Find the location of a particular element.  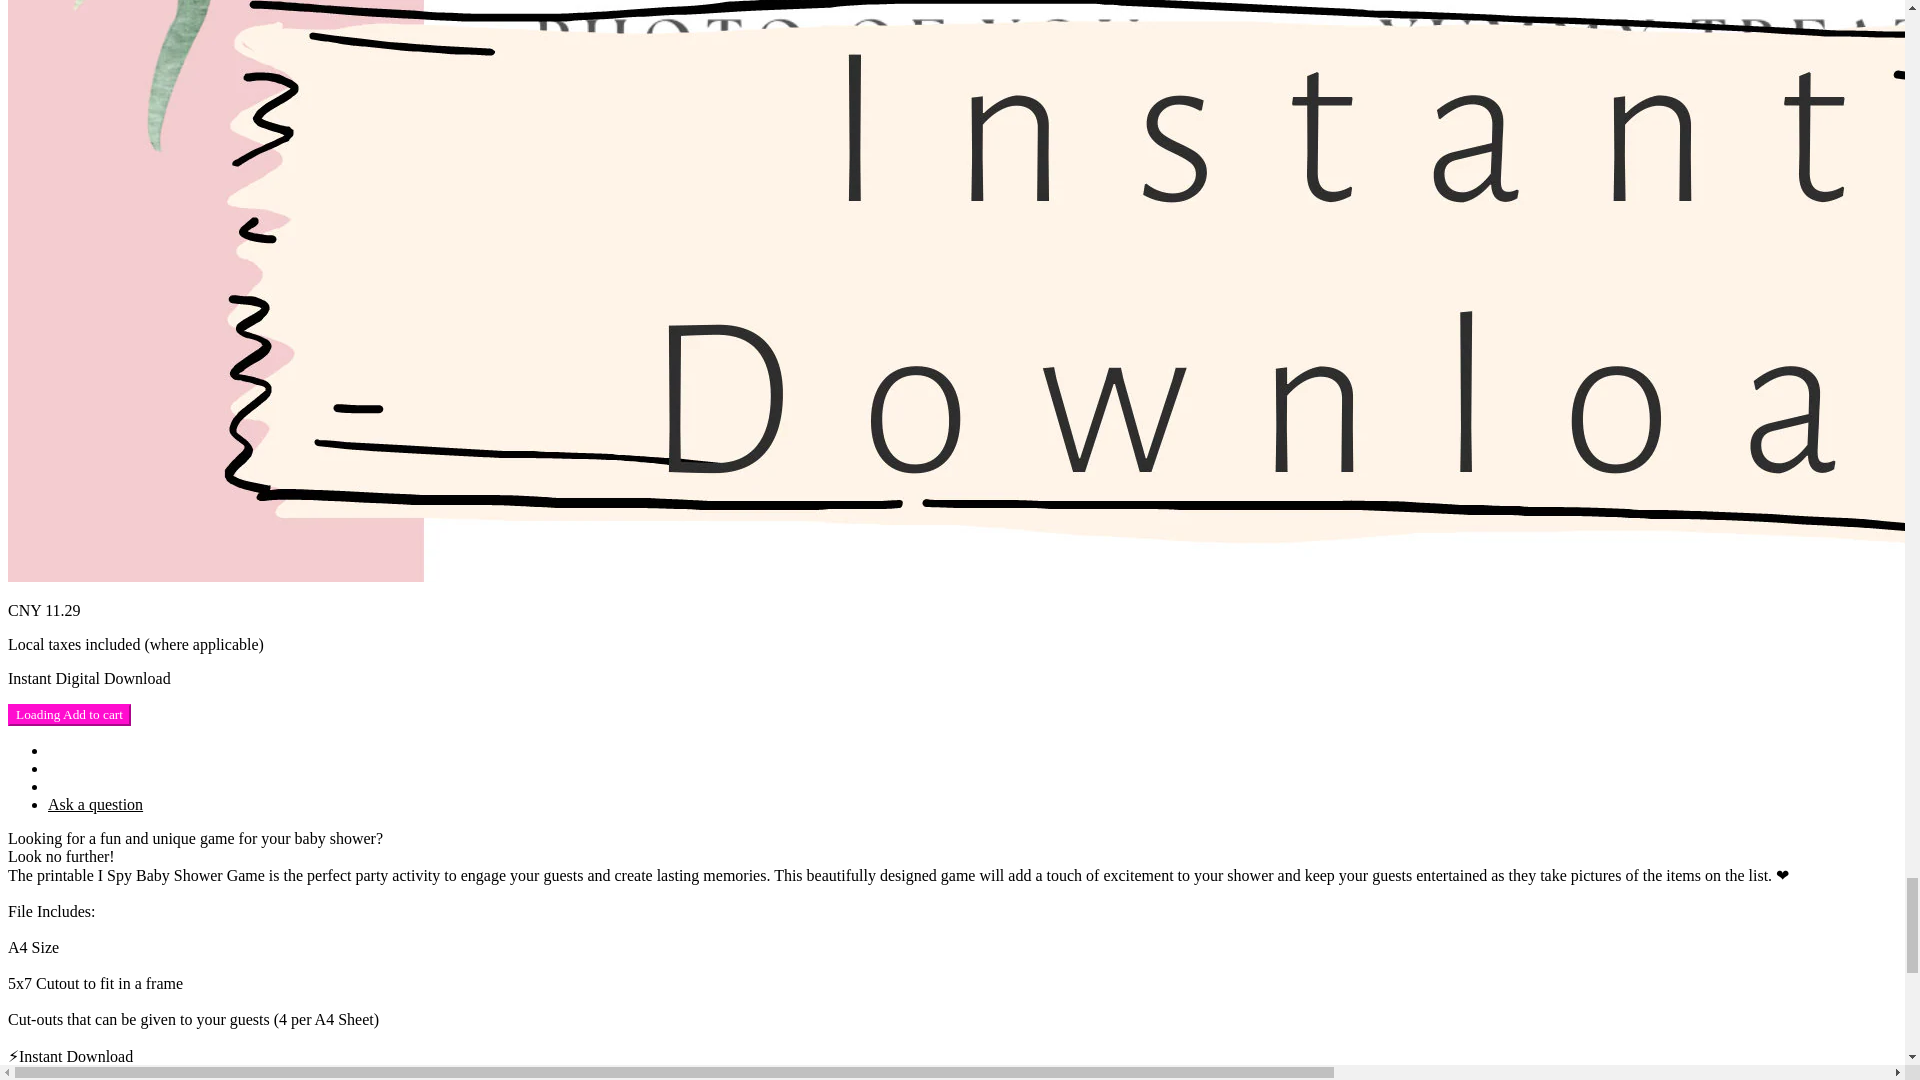

Ask a question is located at coordinates (95, 804).